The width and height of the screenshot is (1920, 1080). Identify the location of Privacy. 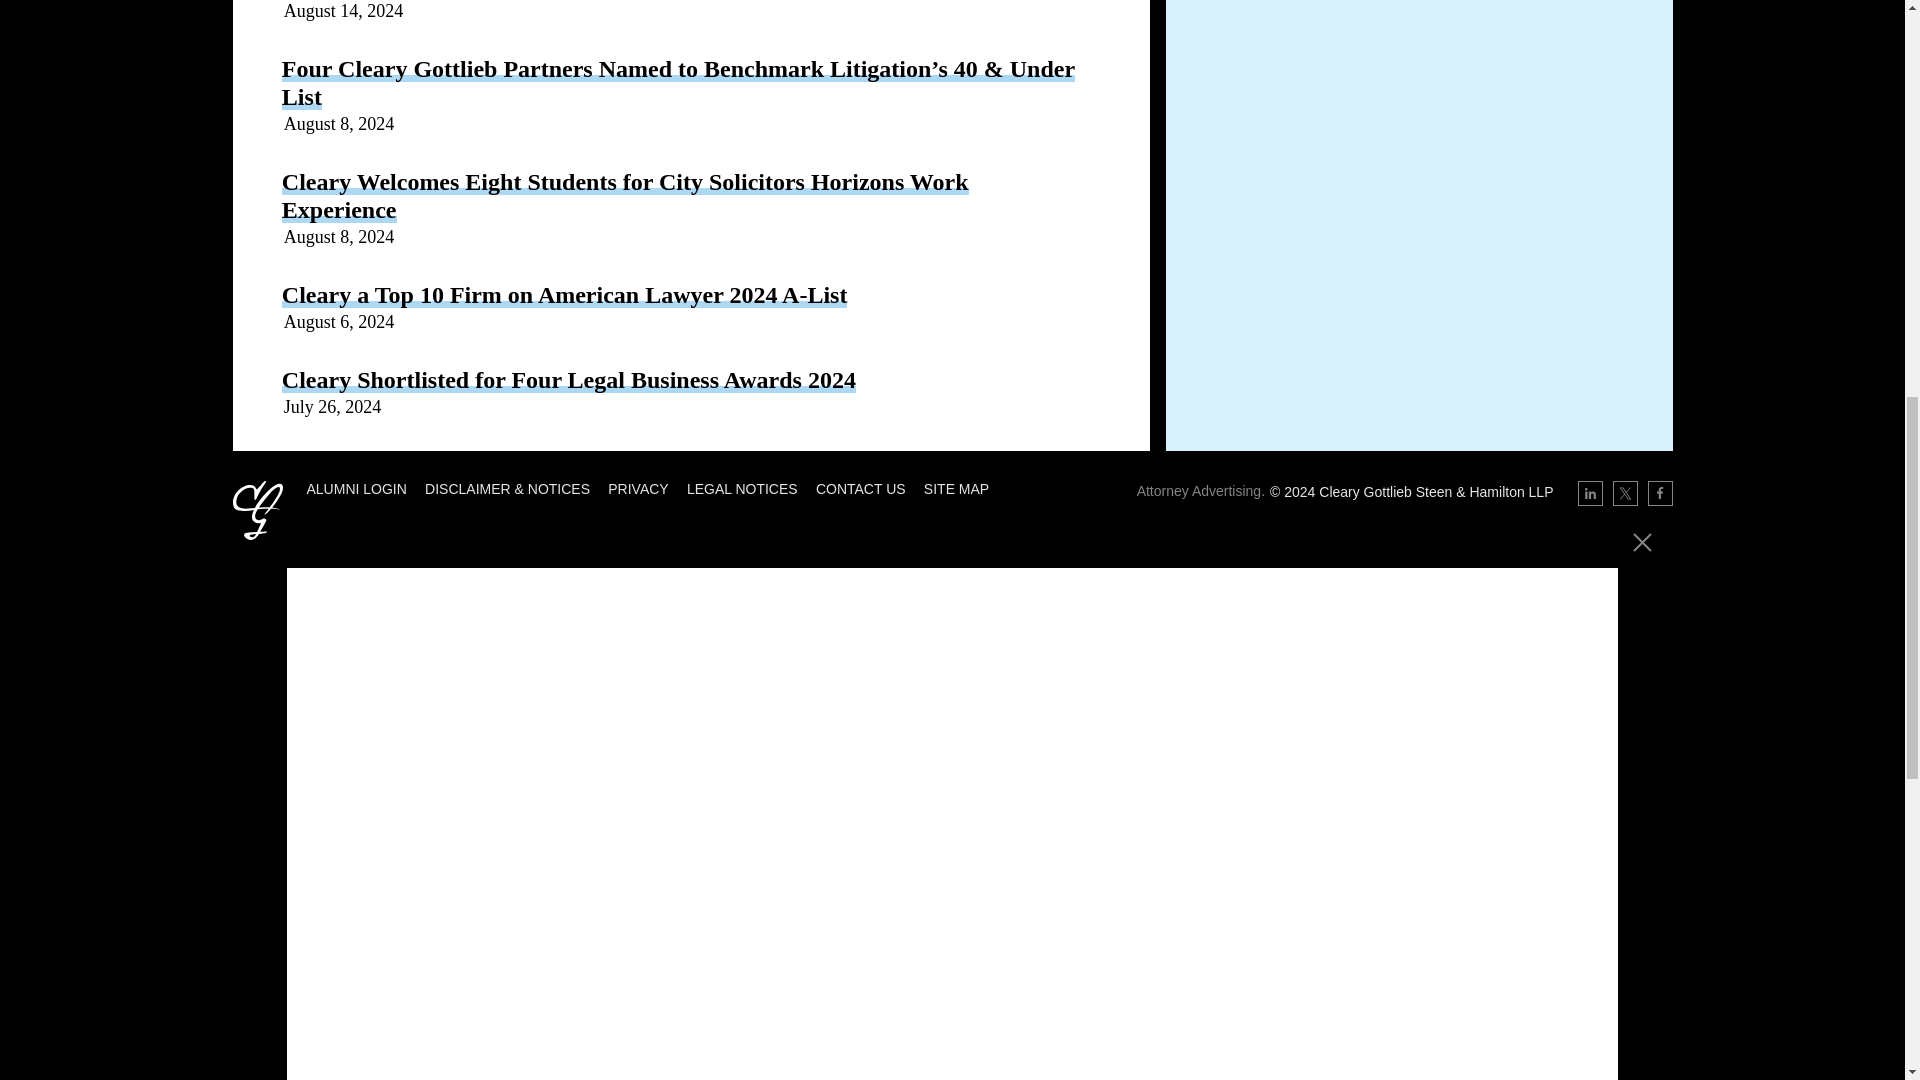
(638, 488).